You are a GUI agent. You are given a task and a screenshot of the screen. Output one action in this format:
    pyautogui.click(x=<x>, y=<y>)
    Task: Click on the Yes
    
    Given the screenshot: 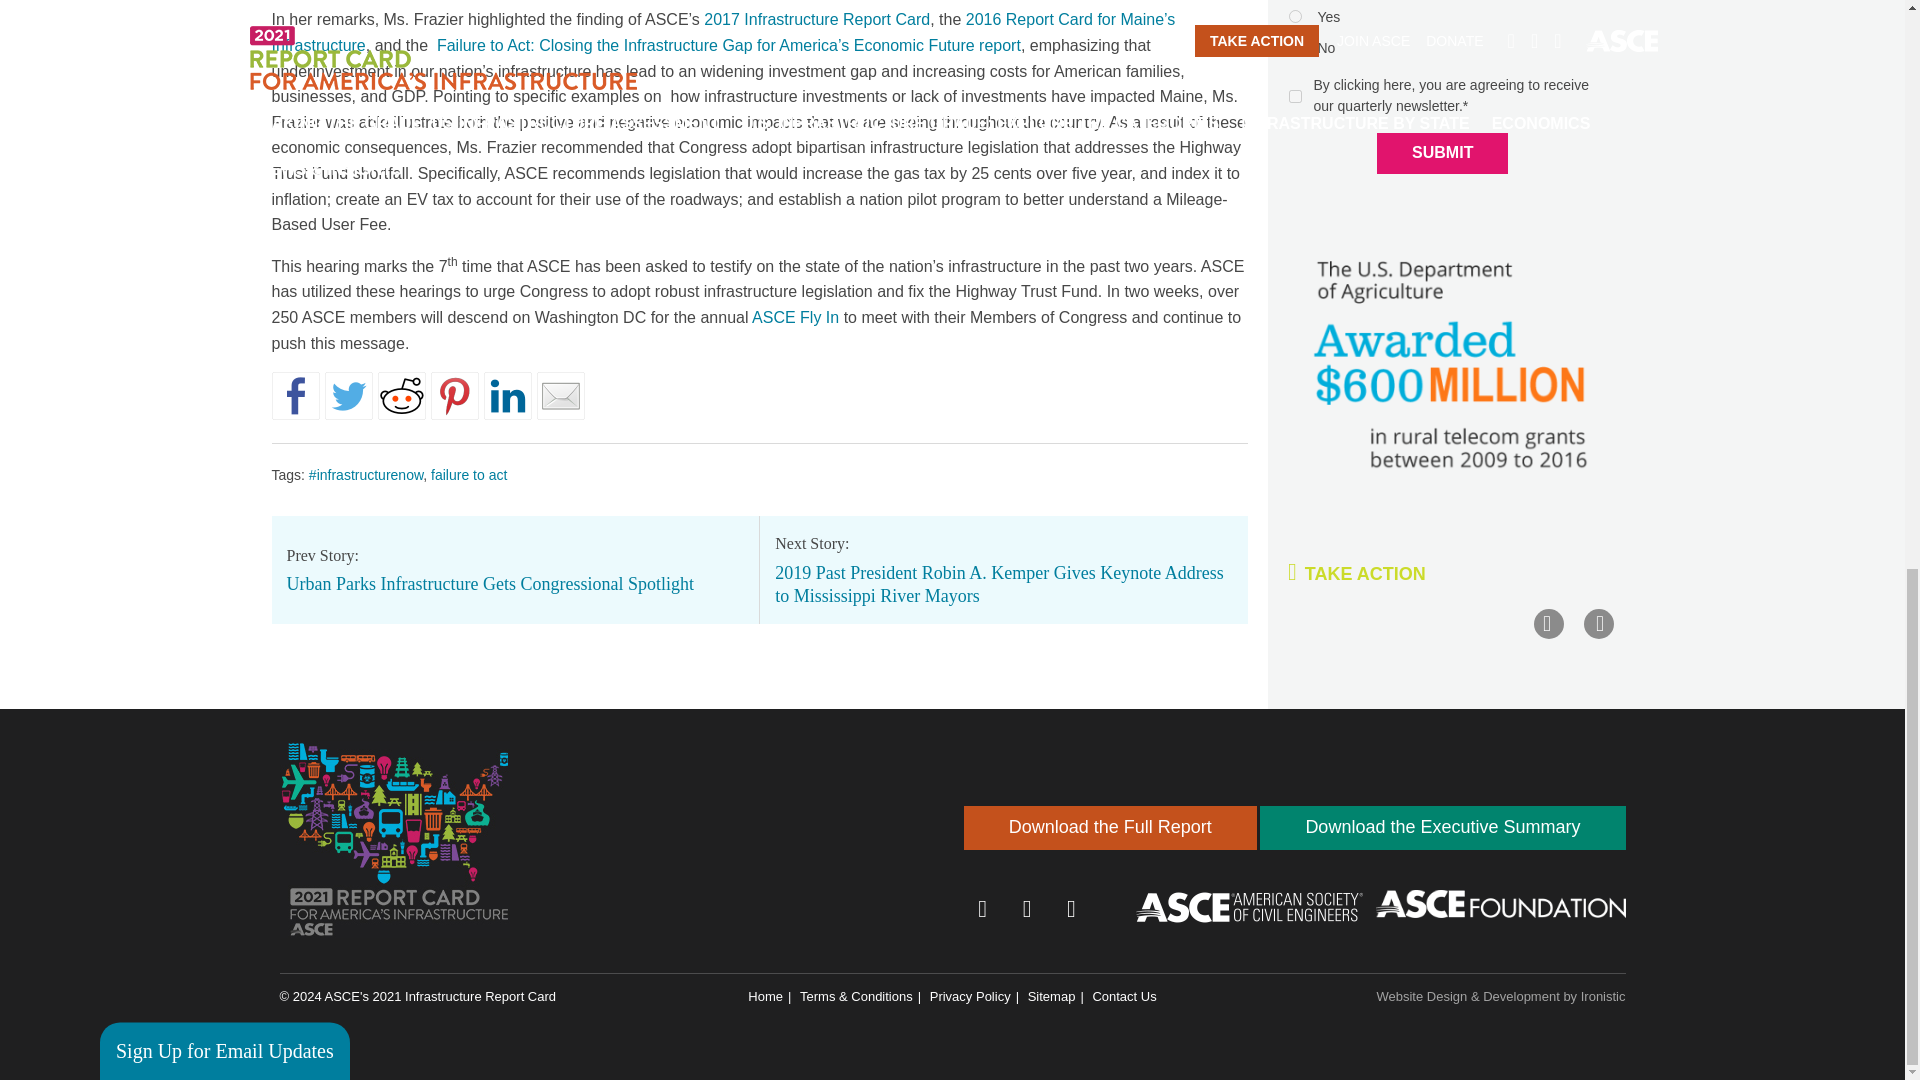 What is the action you would take?
    pyautogui.click(x=122, y=346)
    